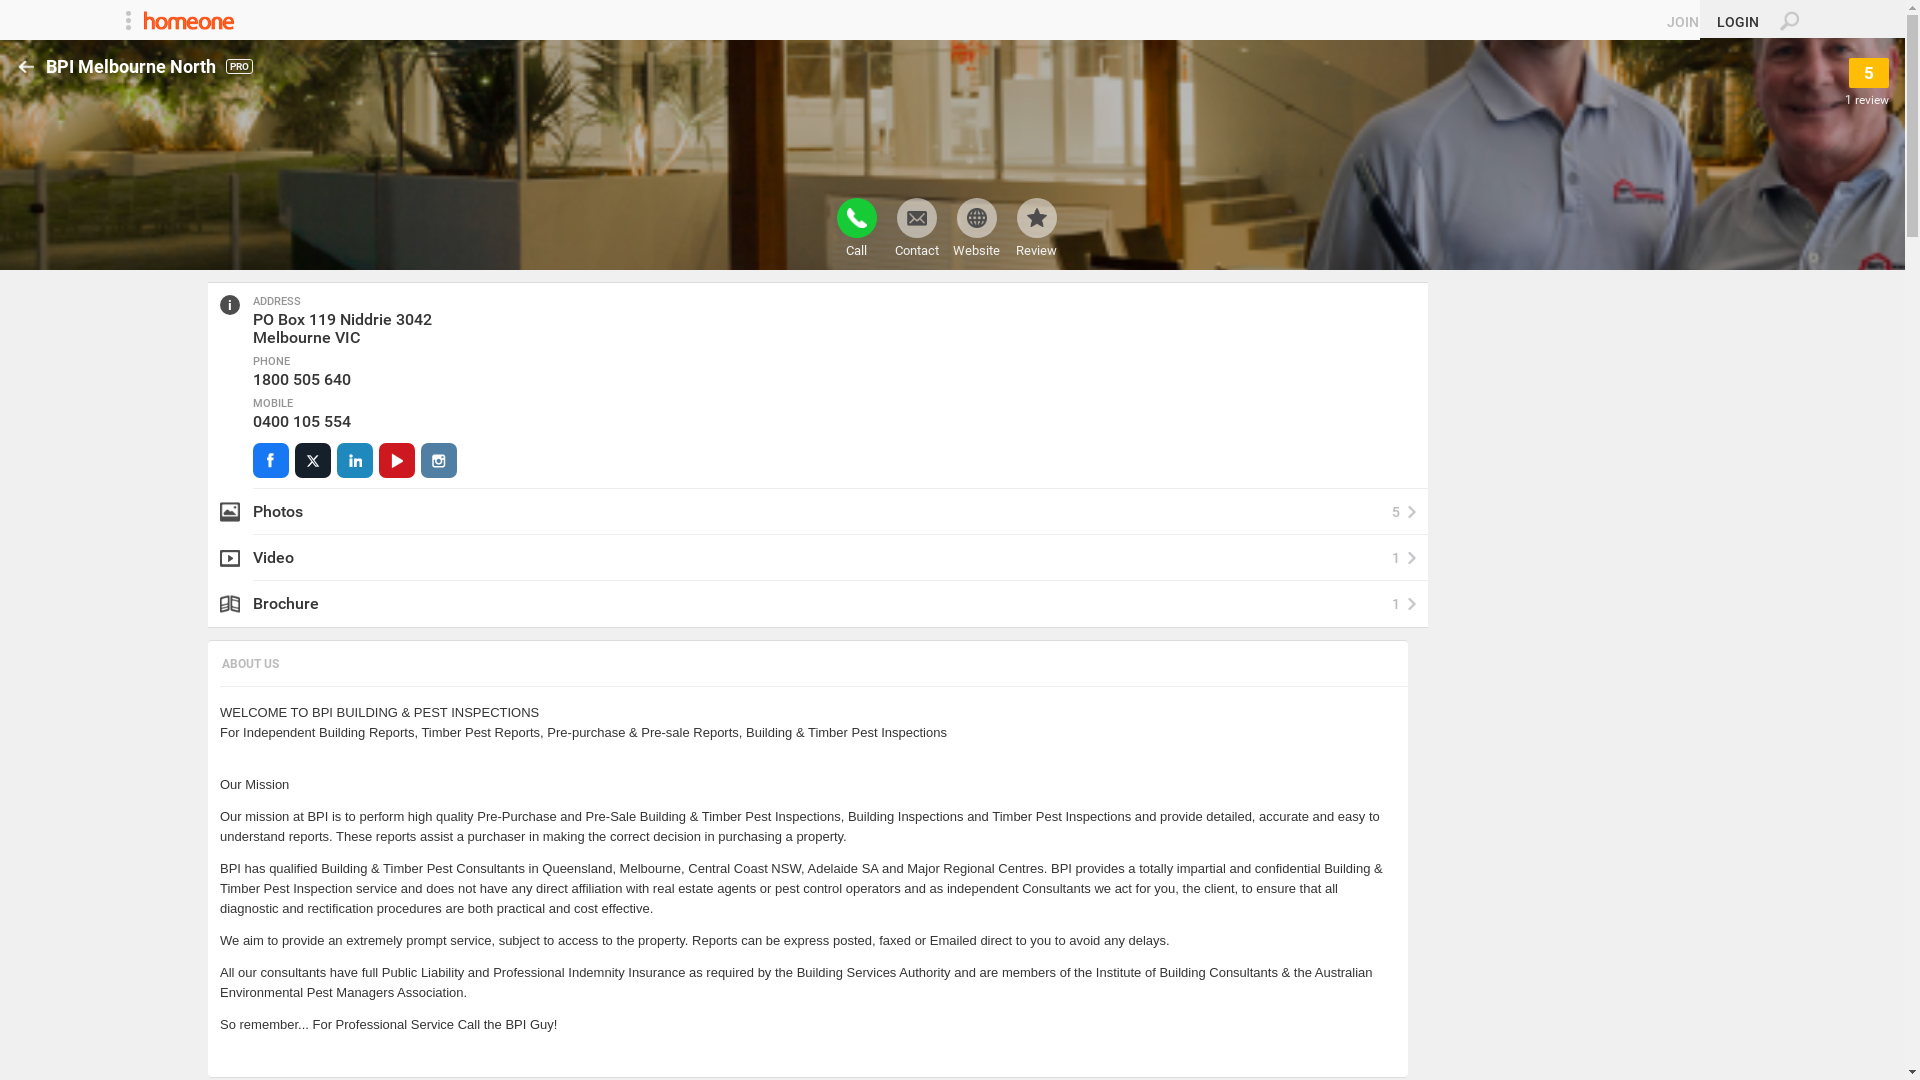 This screenshot has height=1080, width=1920. What do you see at coordinates (856, 228) in the screenshot?
I see `Call` at bounding box center [856, 228].